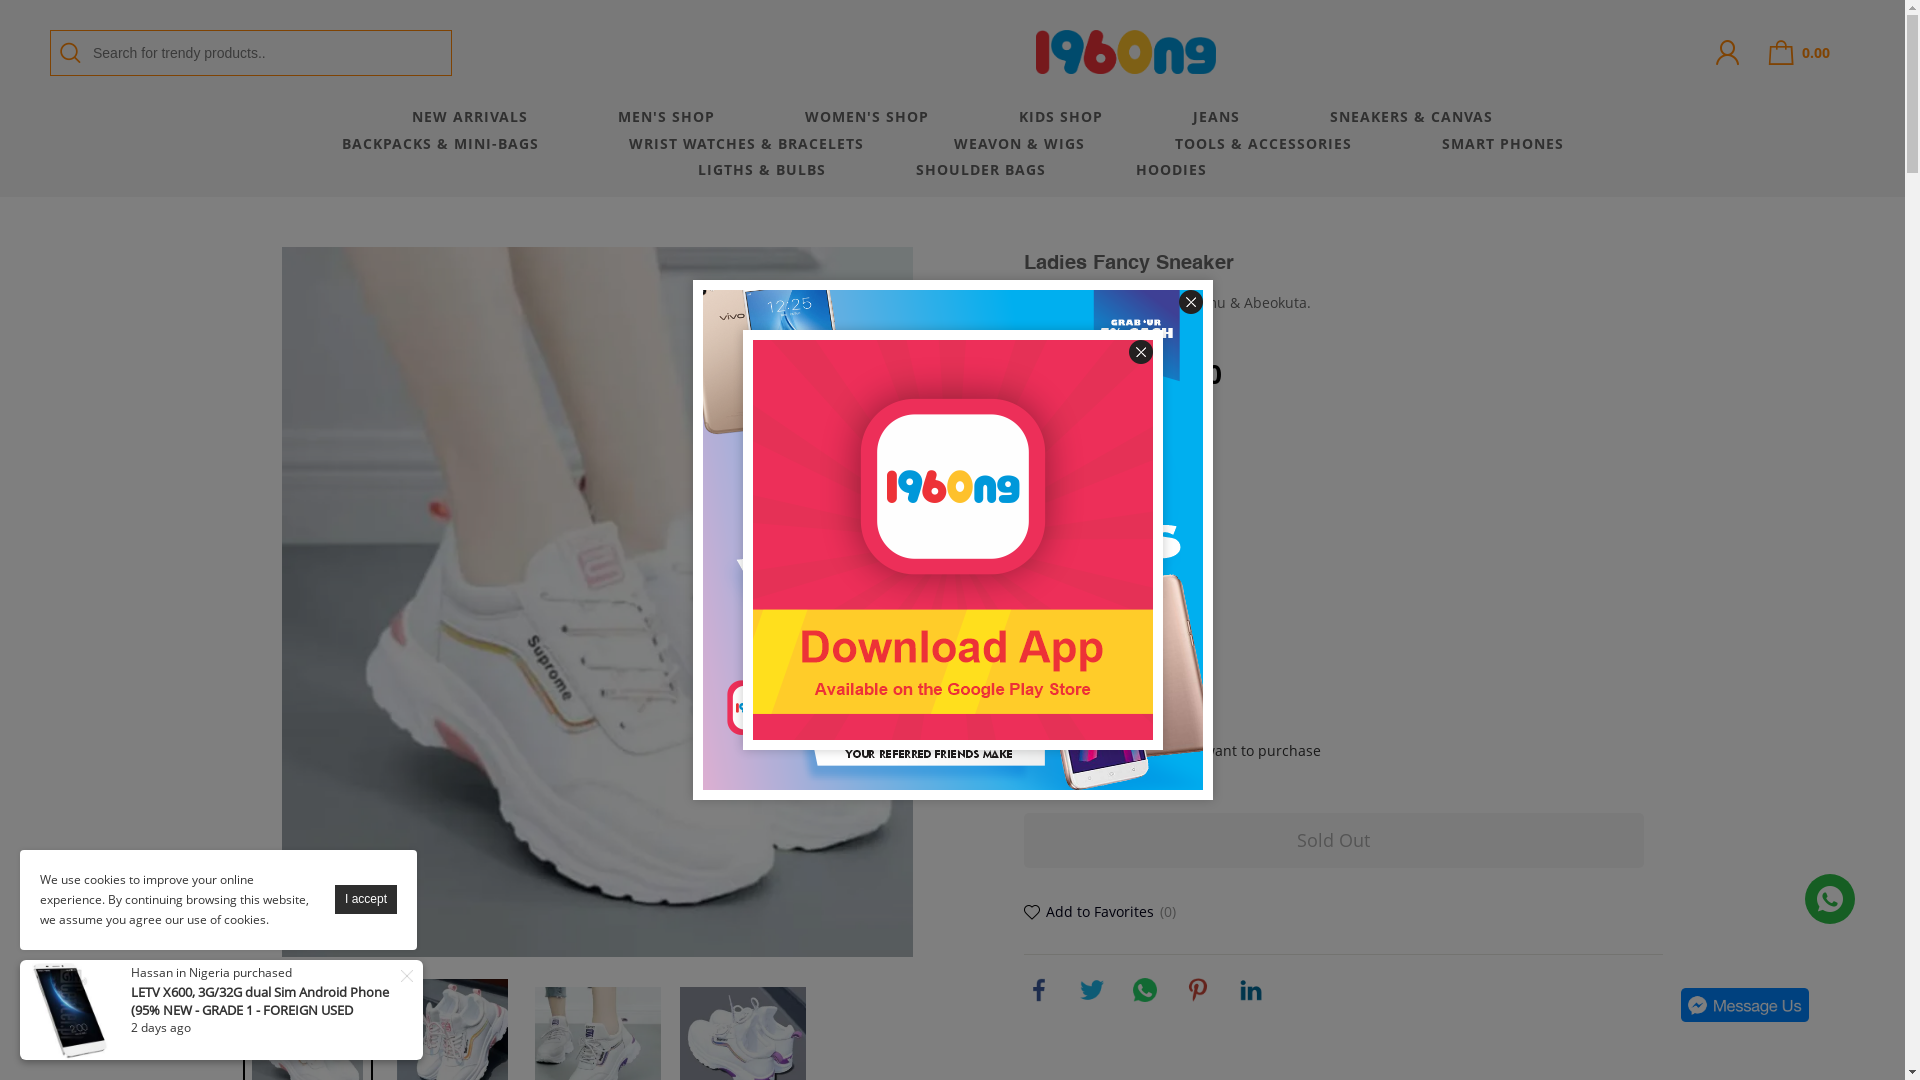  I want to click on Add to Favorites
(0), so click(1100, 912).